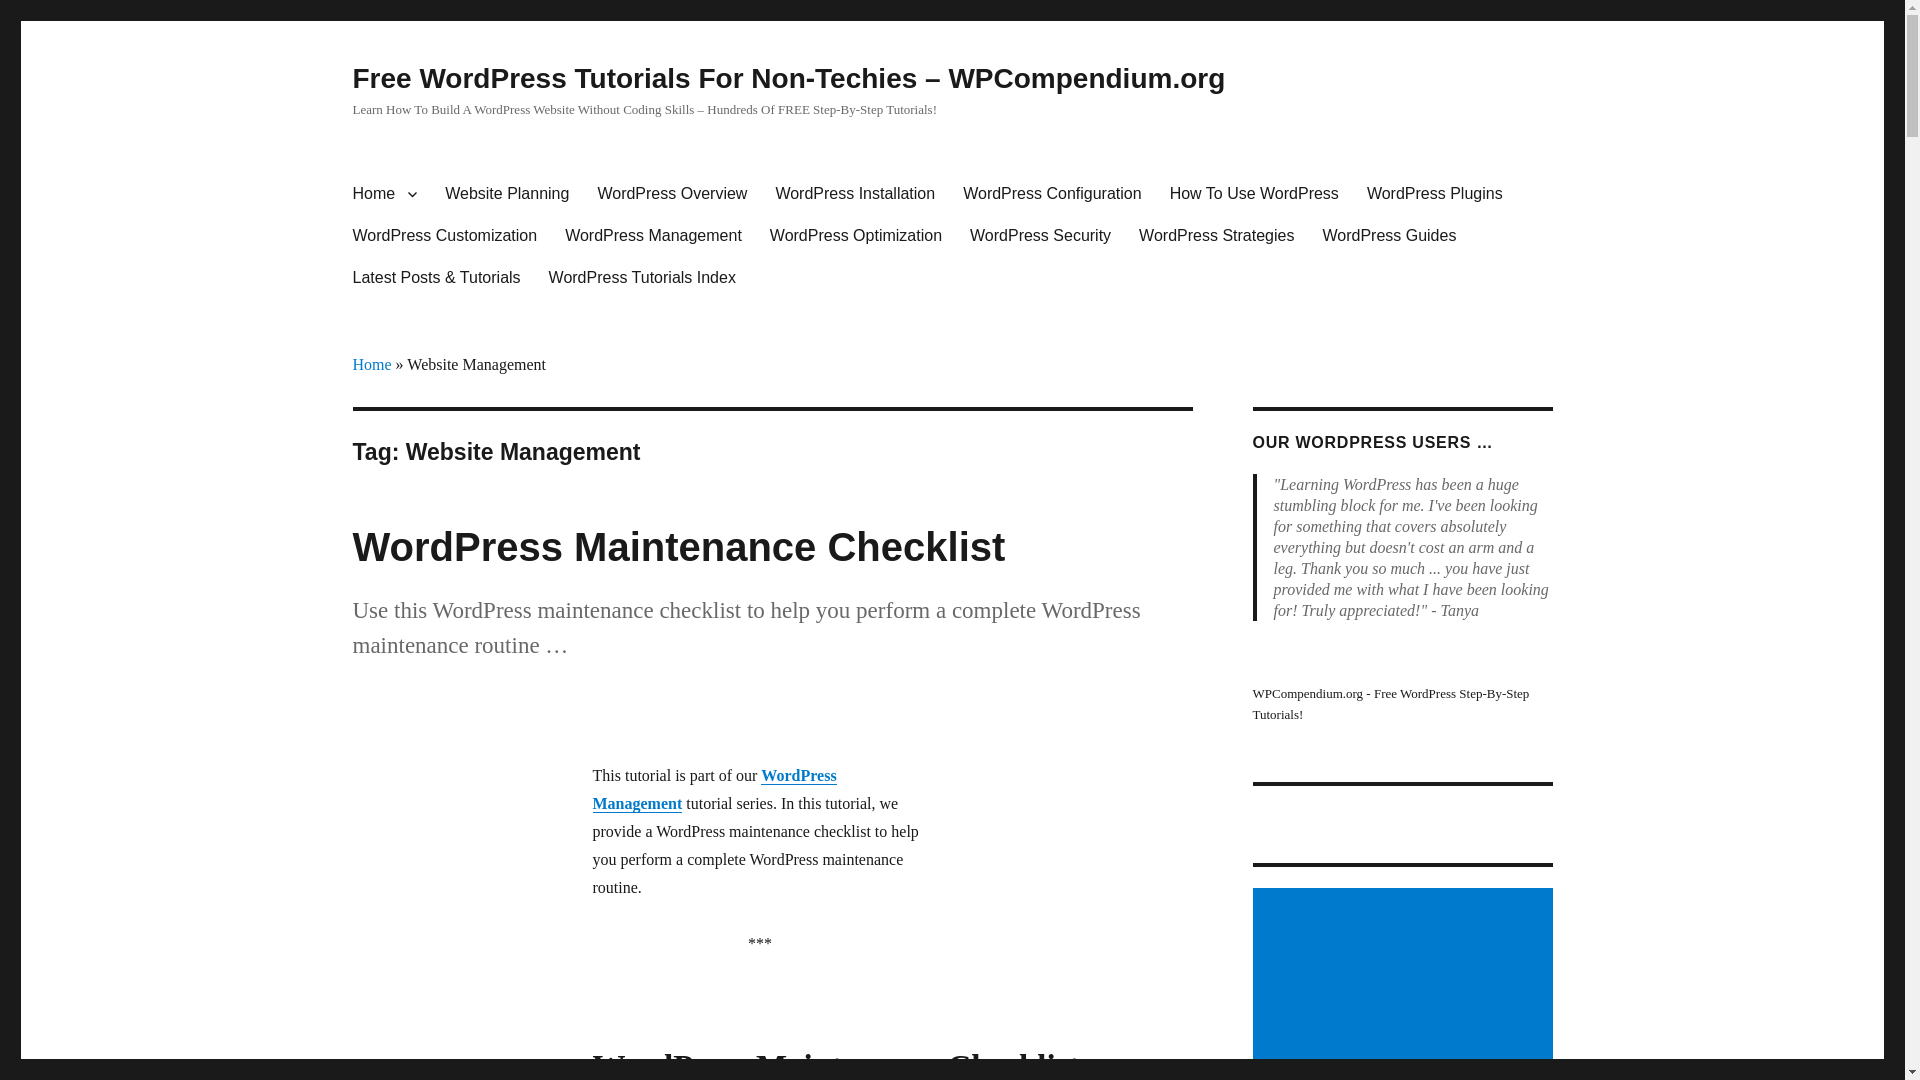 Image resolution: width=1920 pixels, height=1080 pixels. Describe the element at coordinates (444, 236) in the screenshot. I see `WordPress Customization` at that location.